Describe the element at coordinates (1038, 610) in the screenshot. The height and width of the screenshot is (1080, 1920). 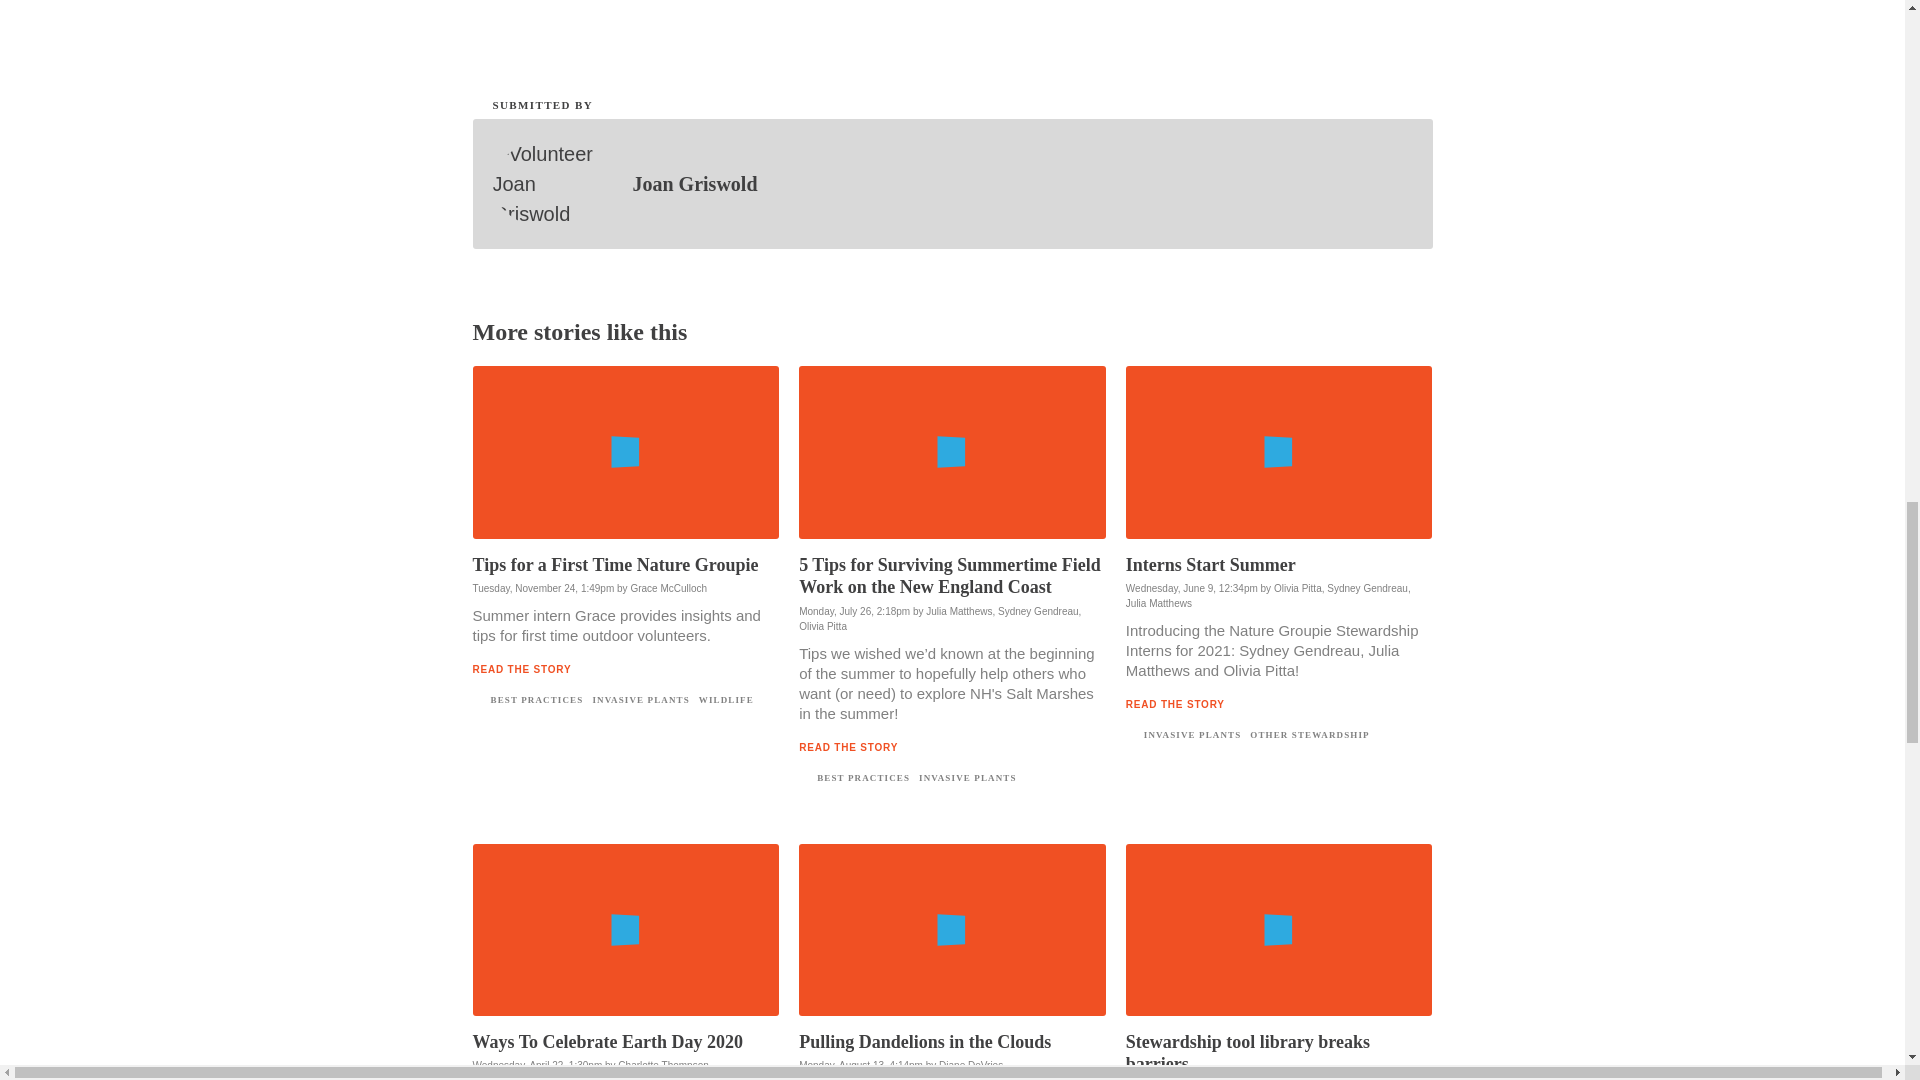
I see `Sydney Gendreau` at that location.